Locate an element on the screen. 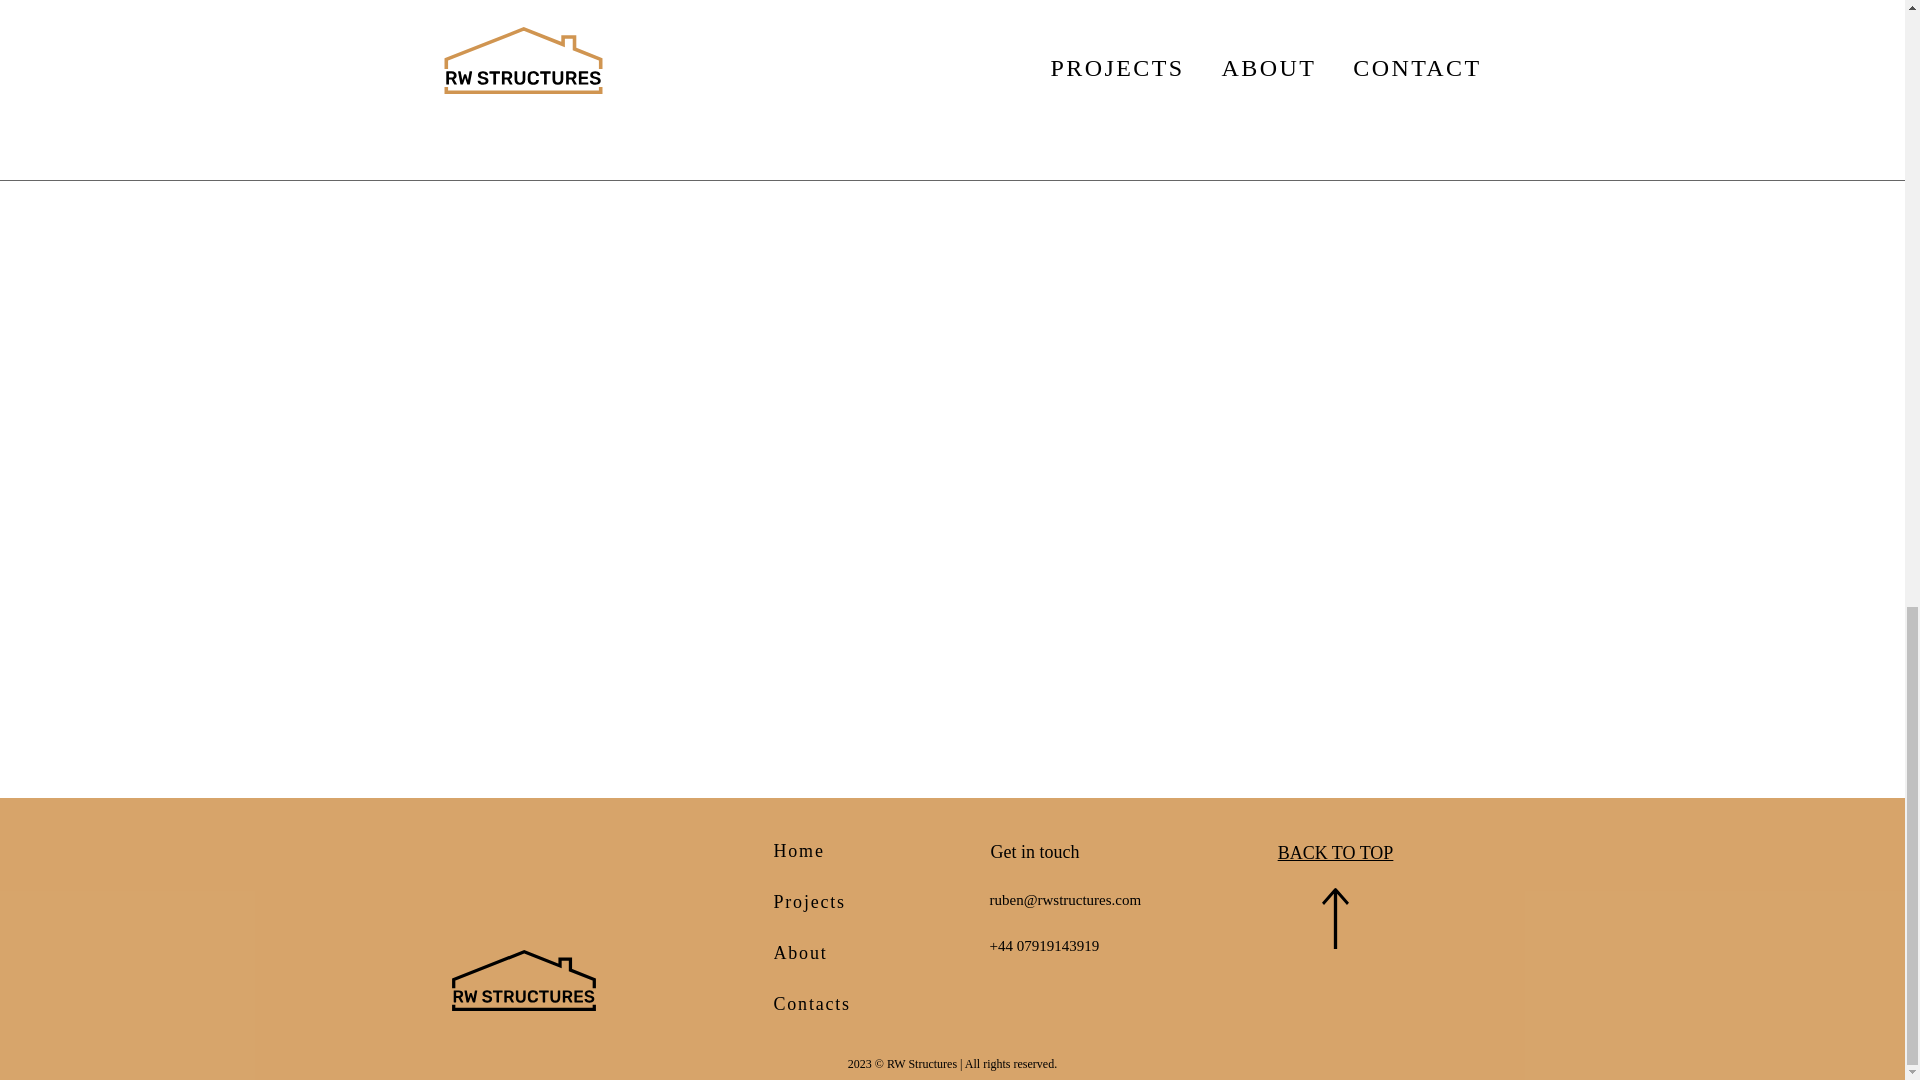 Image resolution: width=1920 pixels, height=1080 pixels. Home is located at coordinates (827, 850).